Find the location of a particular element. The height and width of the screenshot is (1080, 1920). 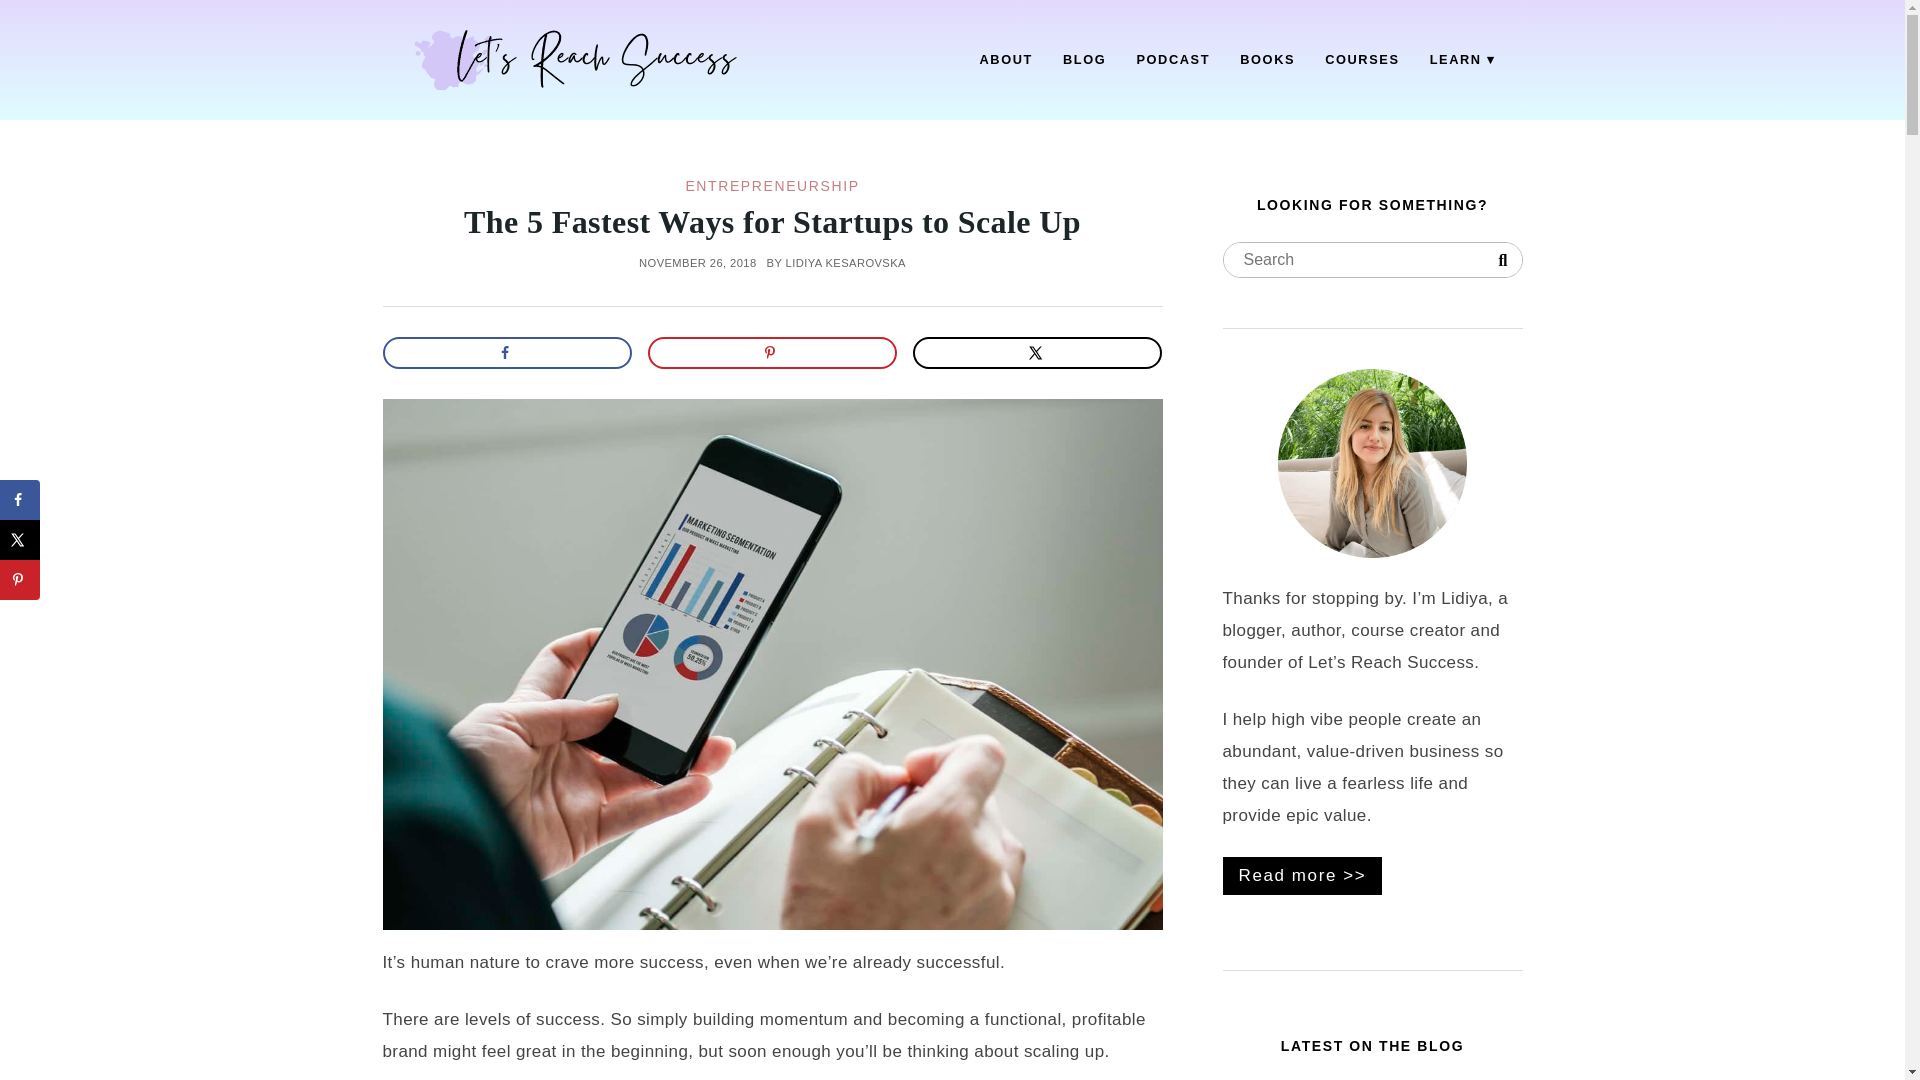

Share on Facebook is located at coordinates (506, 352).